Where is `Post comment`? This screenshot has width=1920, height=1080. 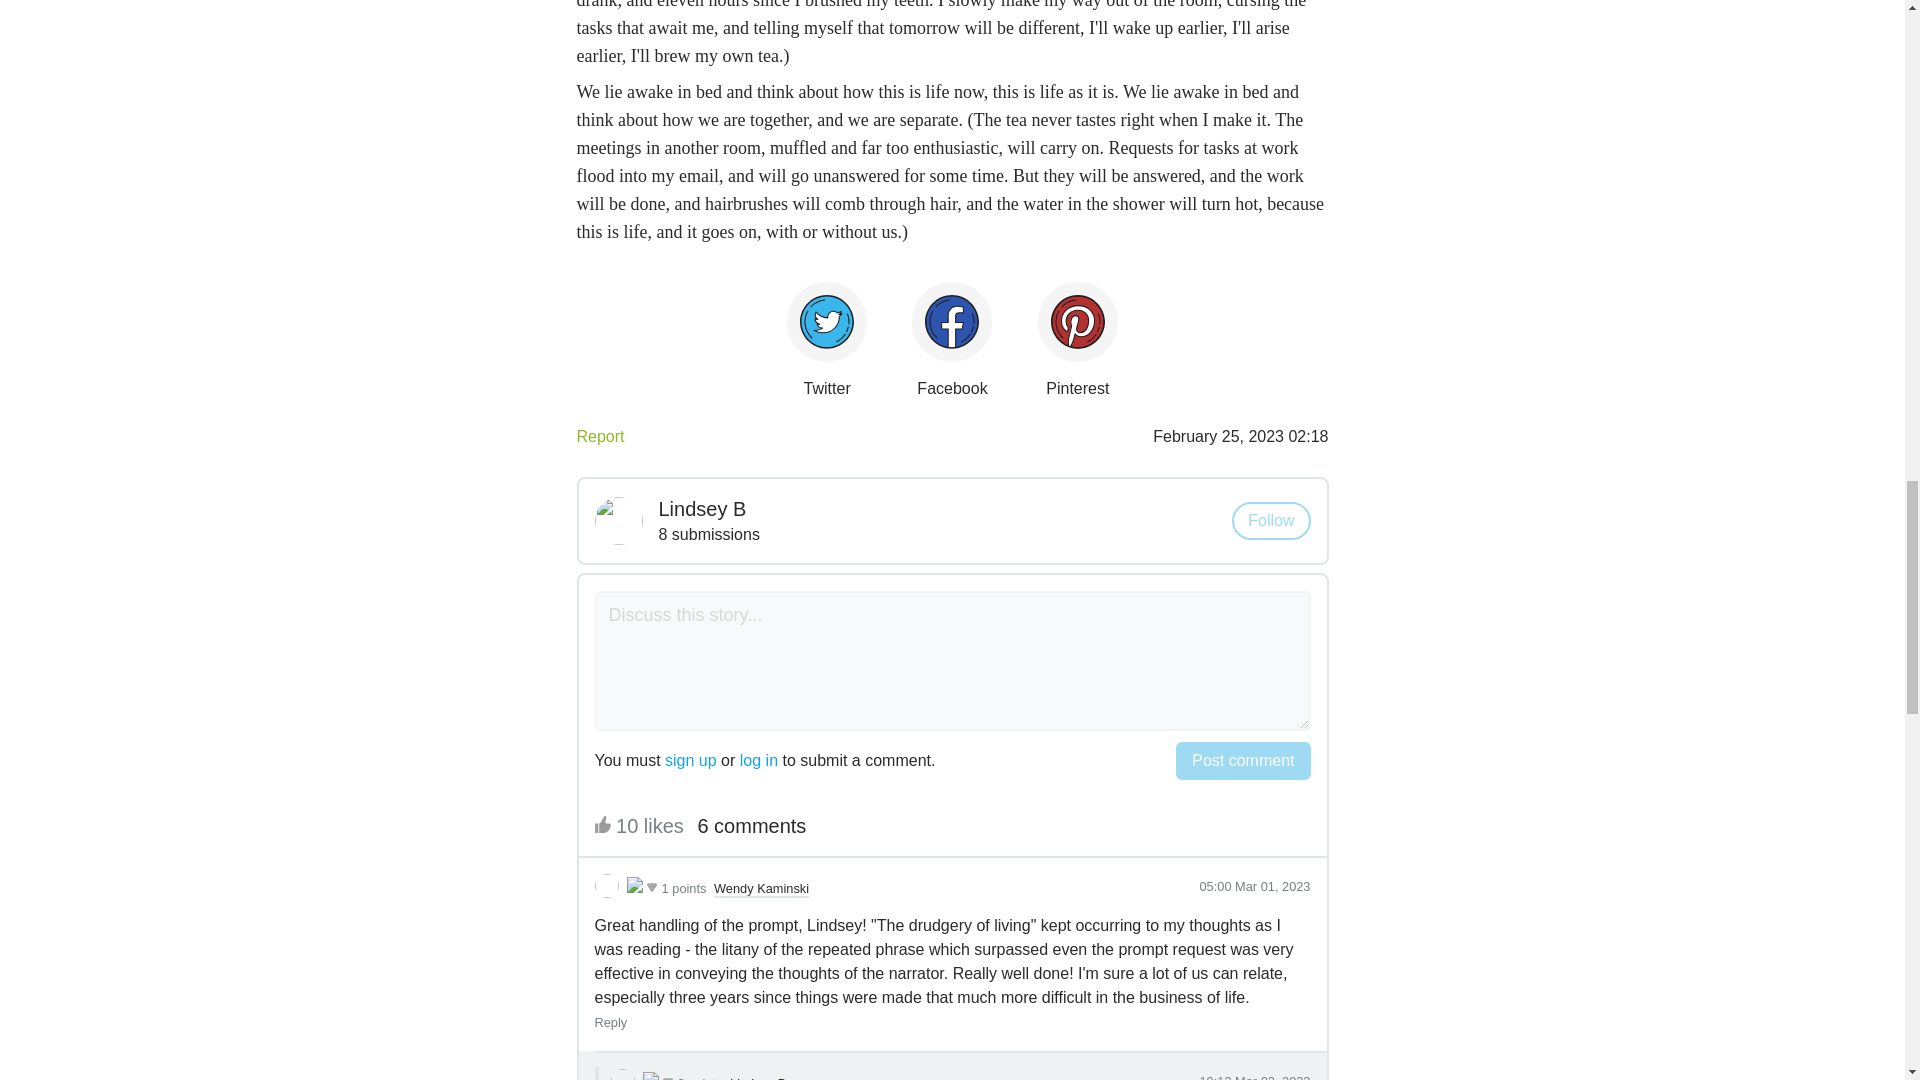 Post comment is located at coordinates (1242, 760).